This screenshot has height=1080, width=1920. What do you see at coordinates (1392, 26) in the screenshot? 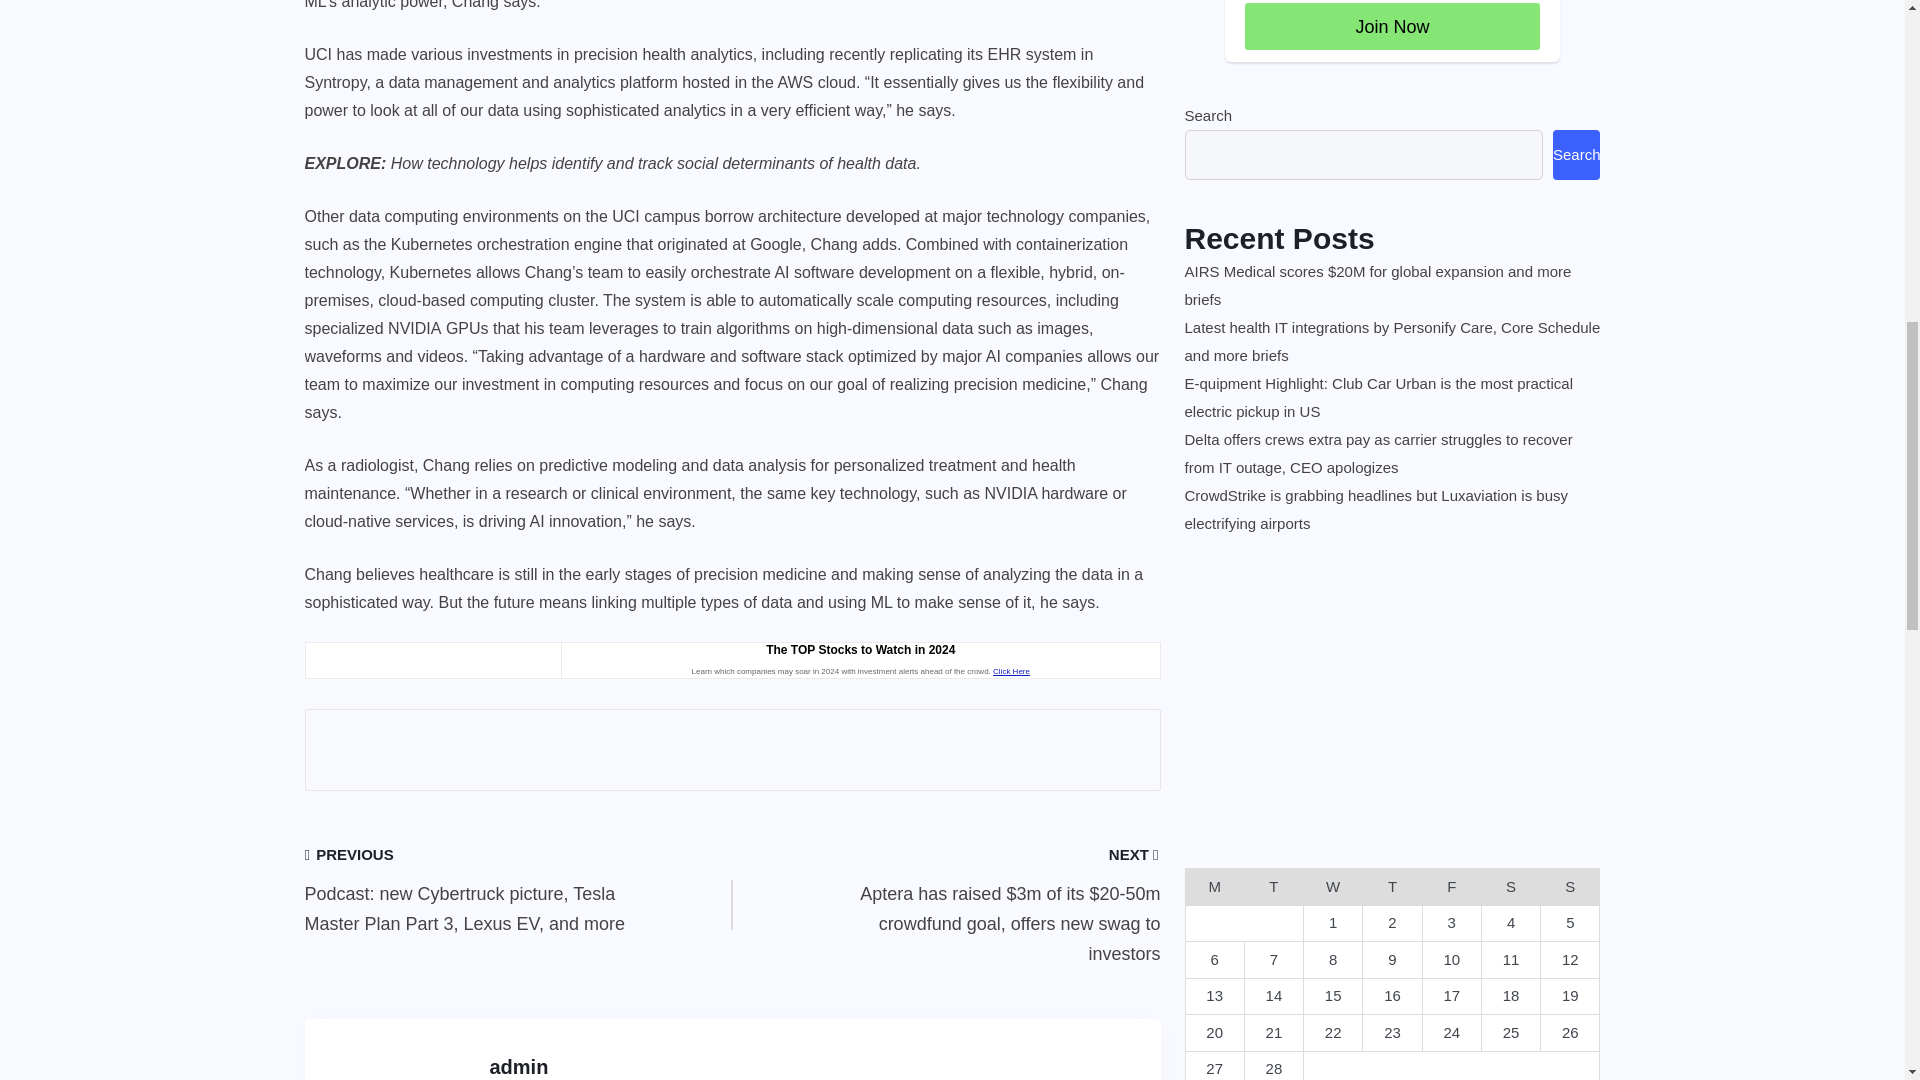
I see `Join Now` at bounding box center [1392, 26].